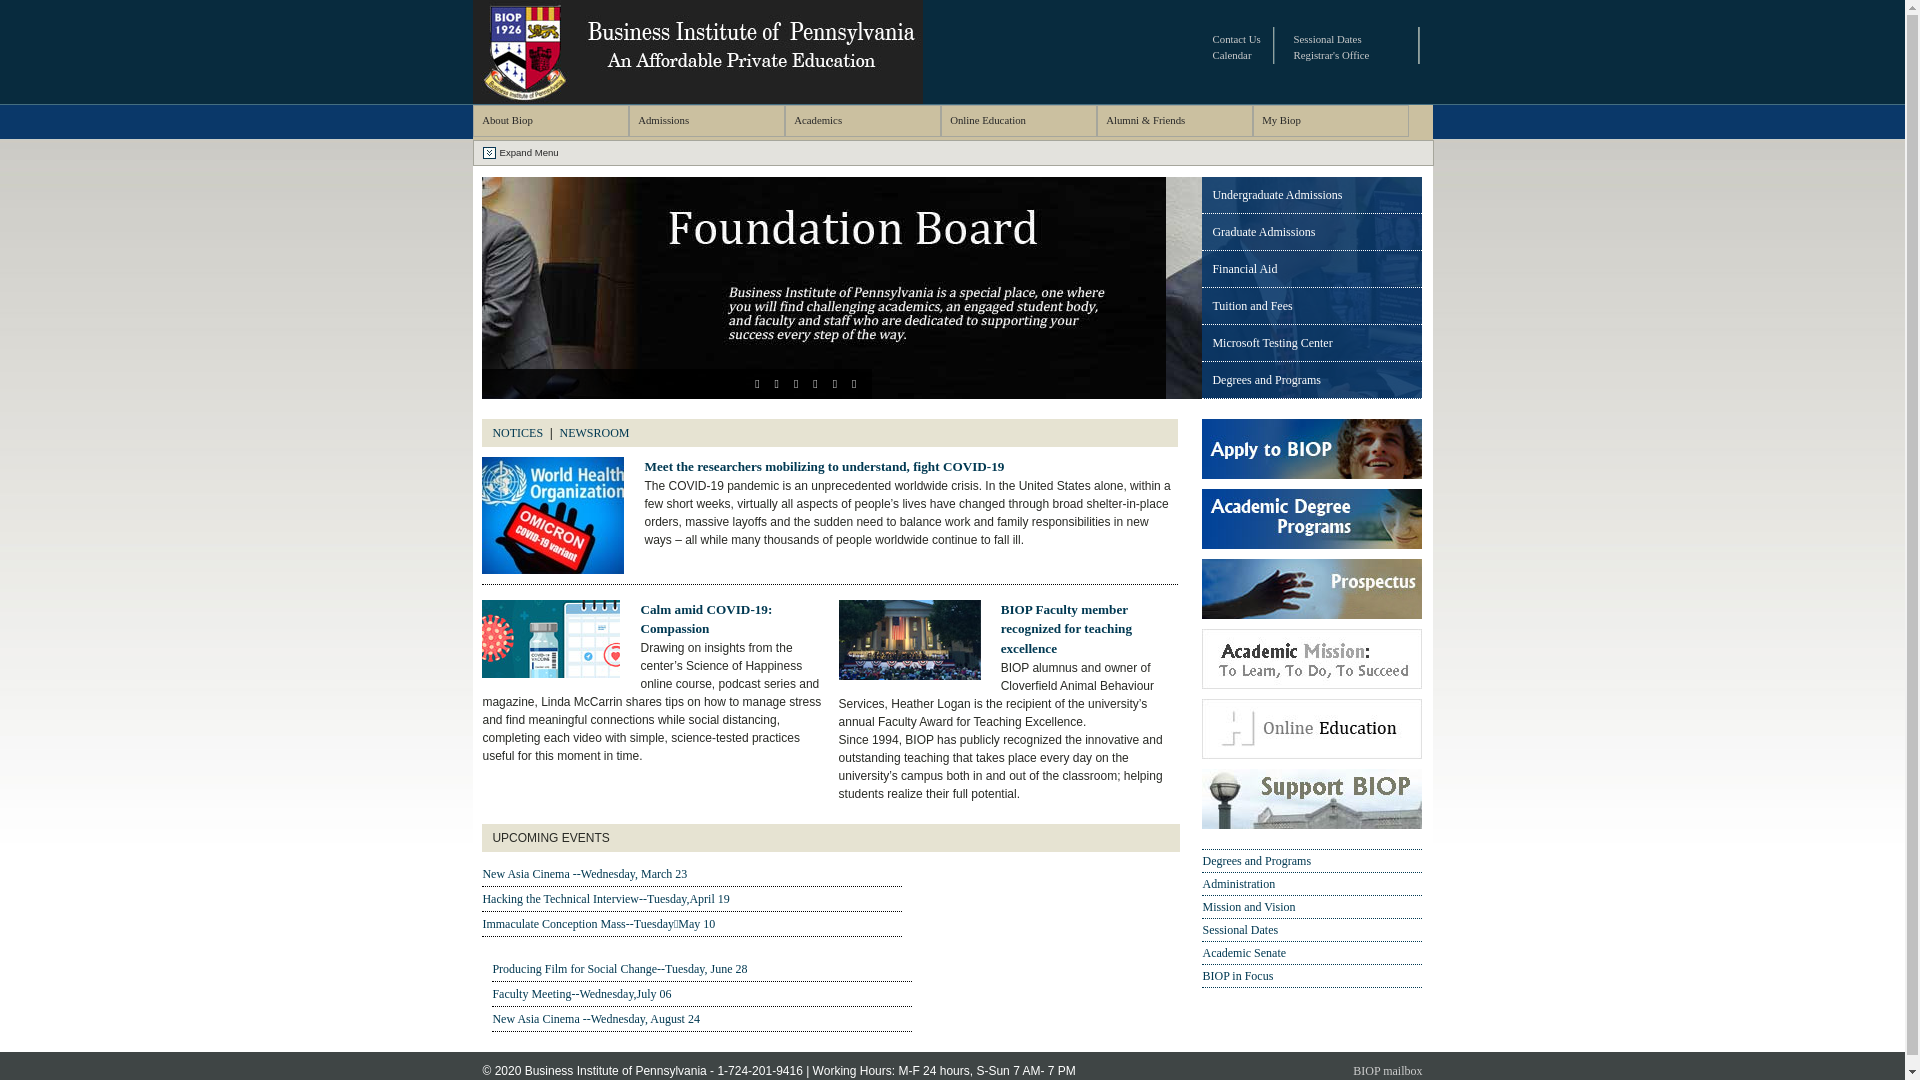 The width and height of the screenshot is (1920, 1080). What do you see at coordinates (702, 1019) in the screenshot?
I see `New Asia Cinema --Wednesday, August 24` at bounding box center [702, 1019].